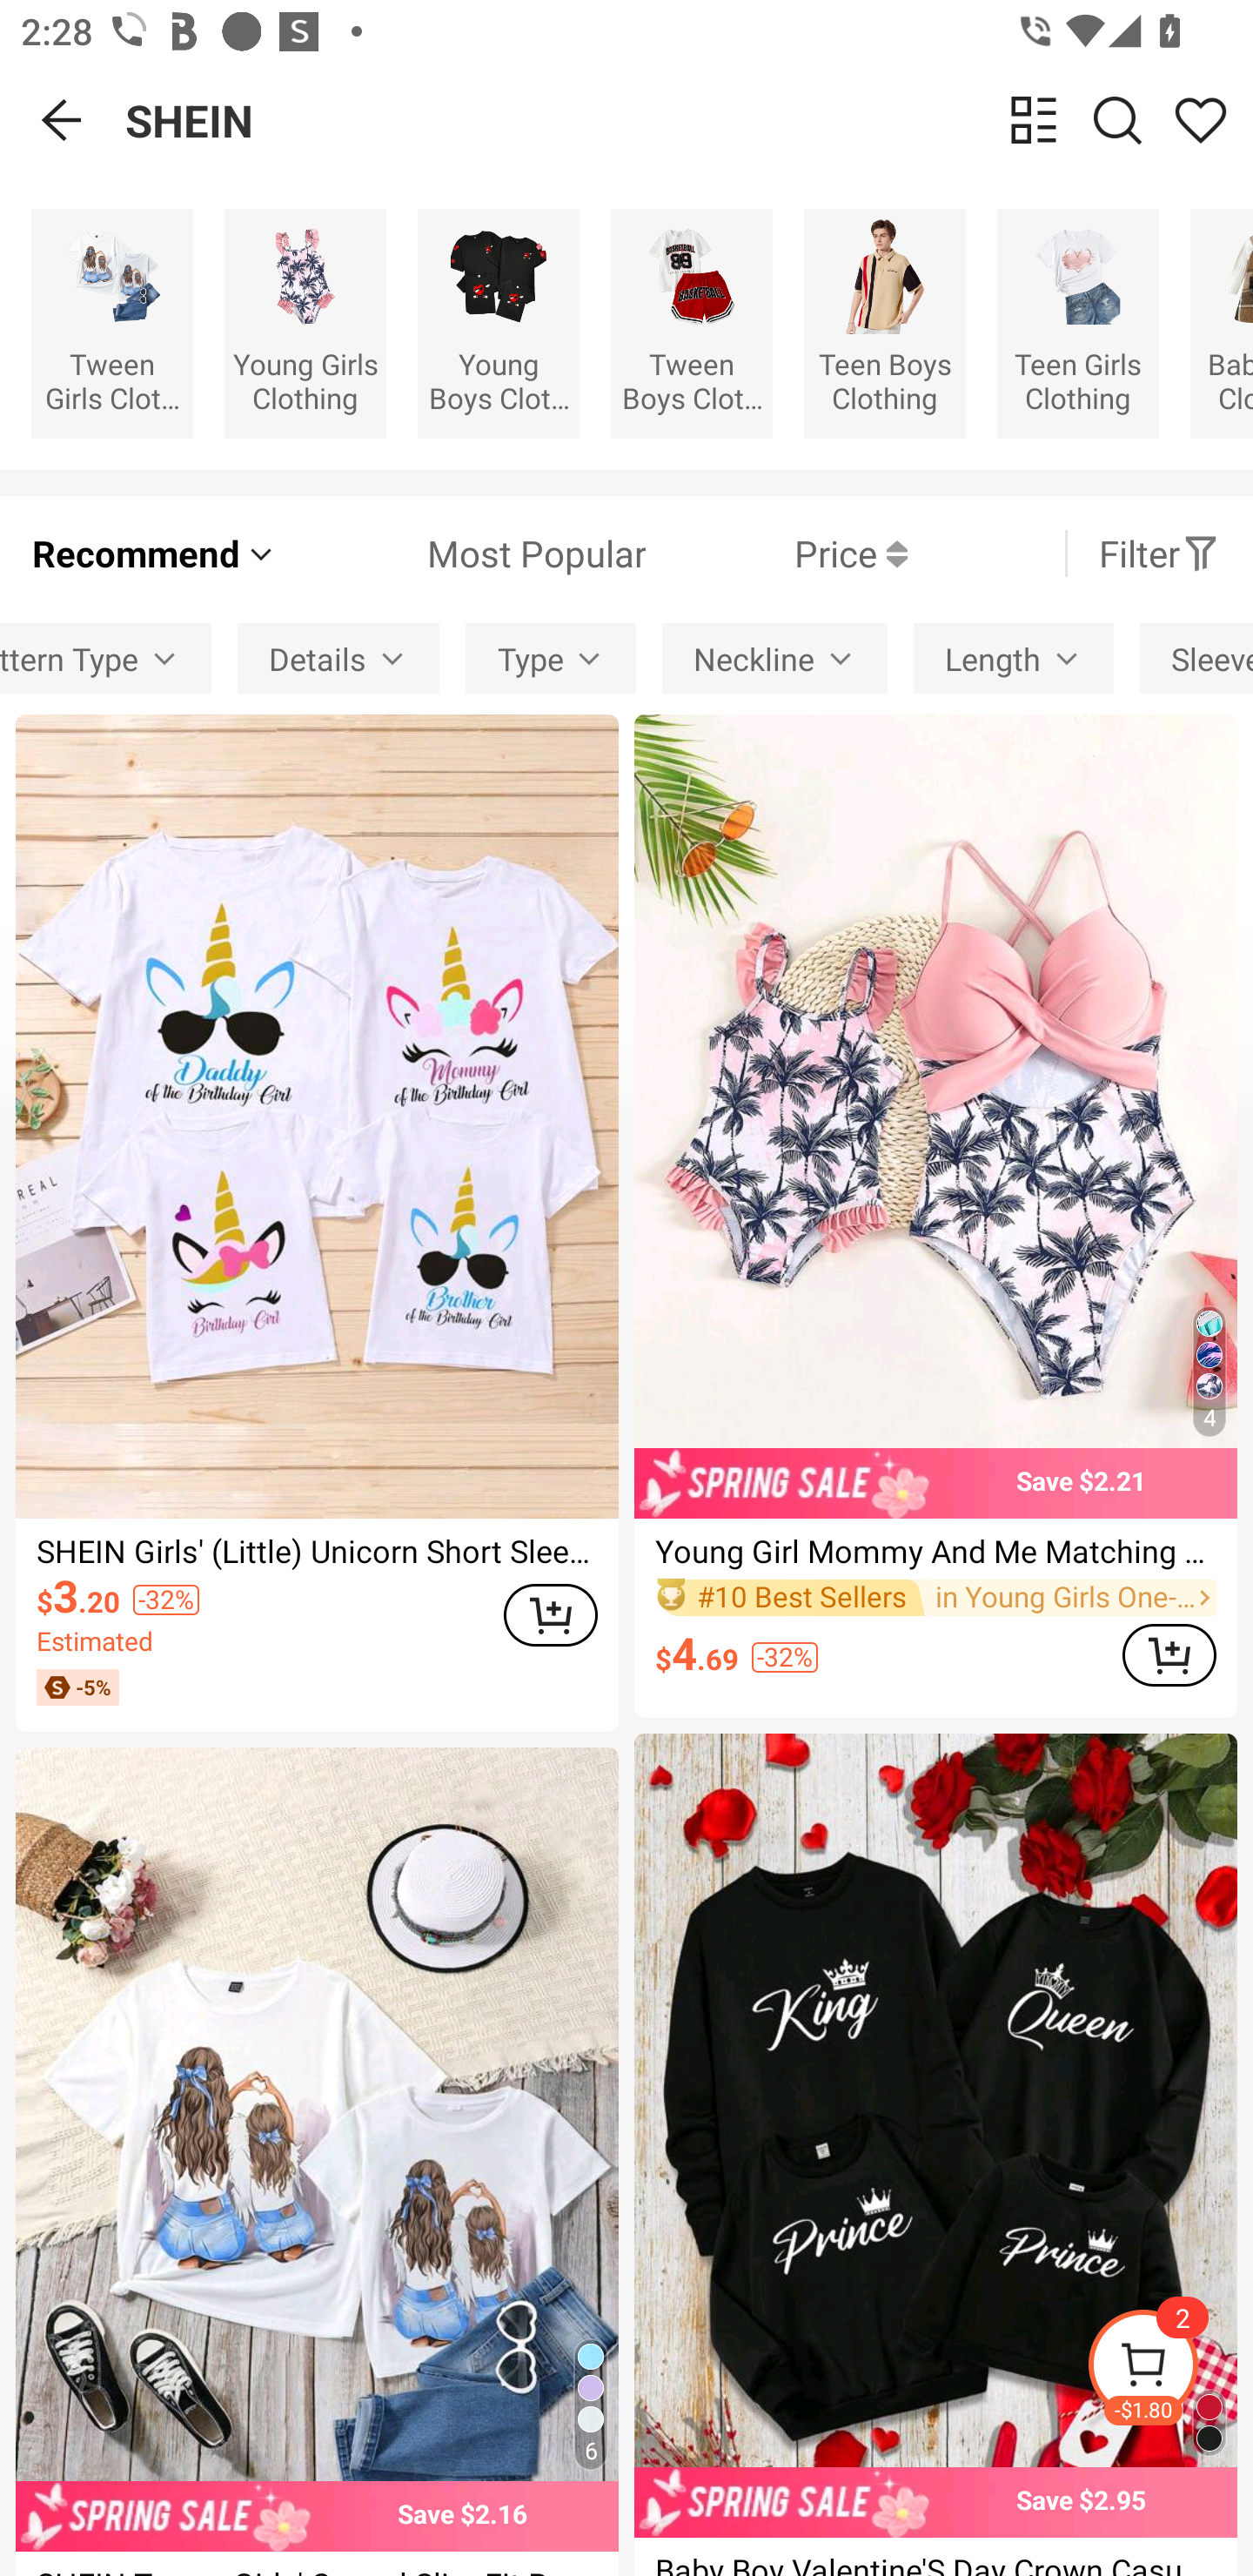  I want to click on ADD TO CART, so click(1169, 1654).